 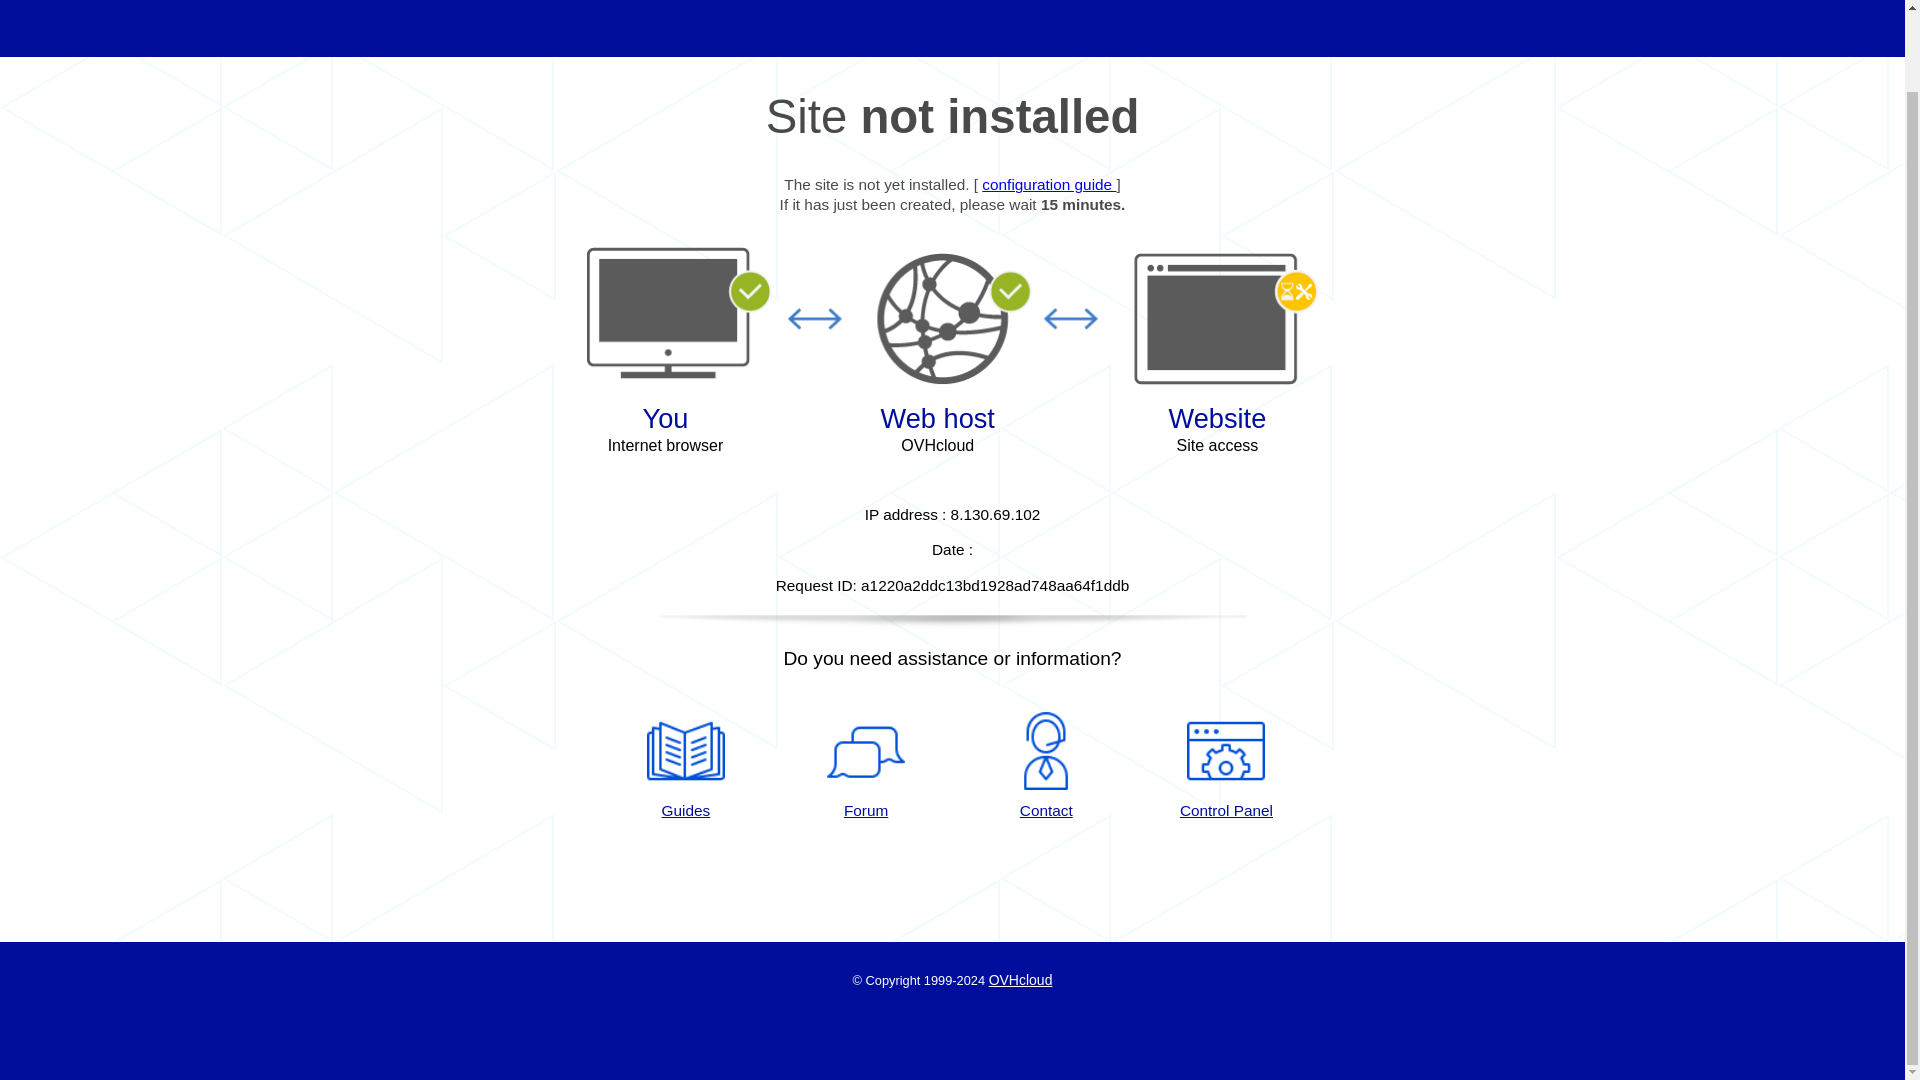 What do you see at coordinates (1048, 184) in the screenshot?
I see `Guides` at bounding box center [1048, 184].